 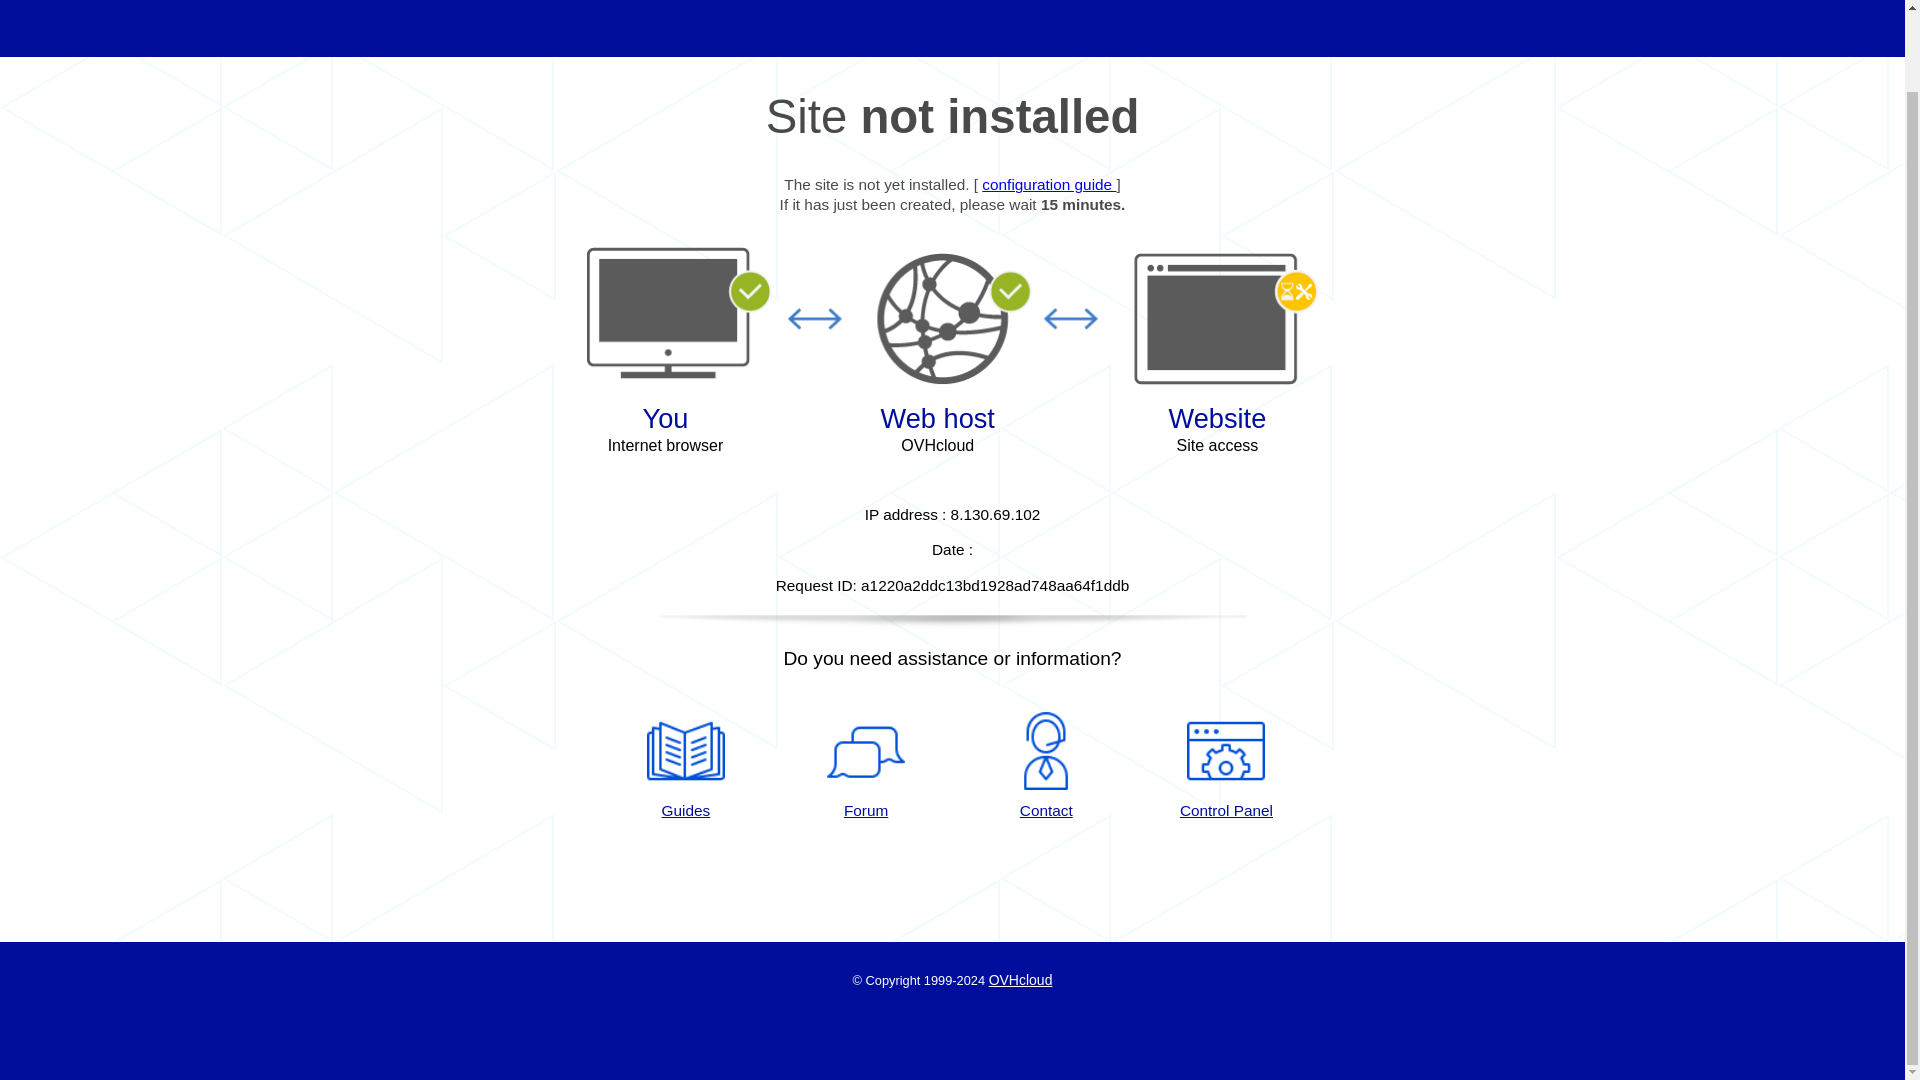 What do you see at coordinates (1048, 184) in the screenshot?
I see `Guides` at bounding box center [1048, 184].